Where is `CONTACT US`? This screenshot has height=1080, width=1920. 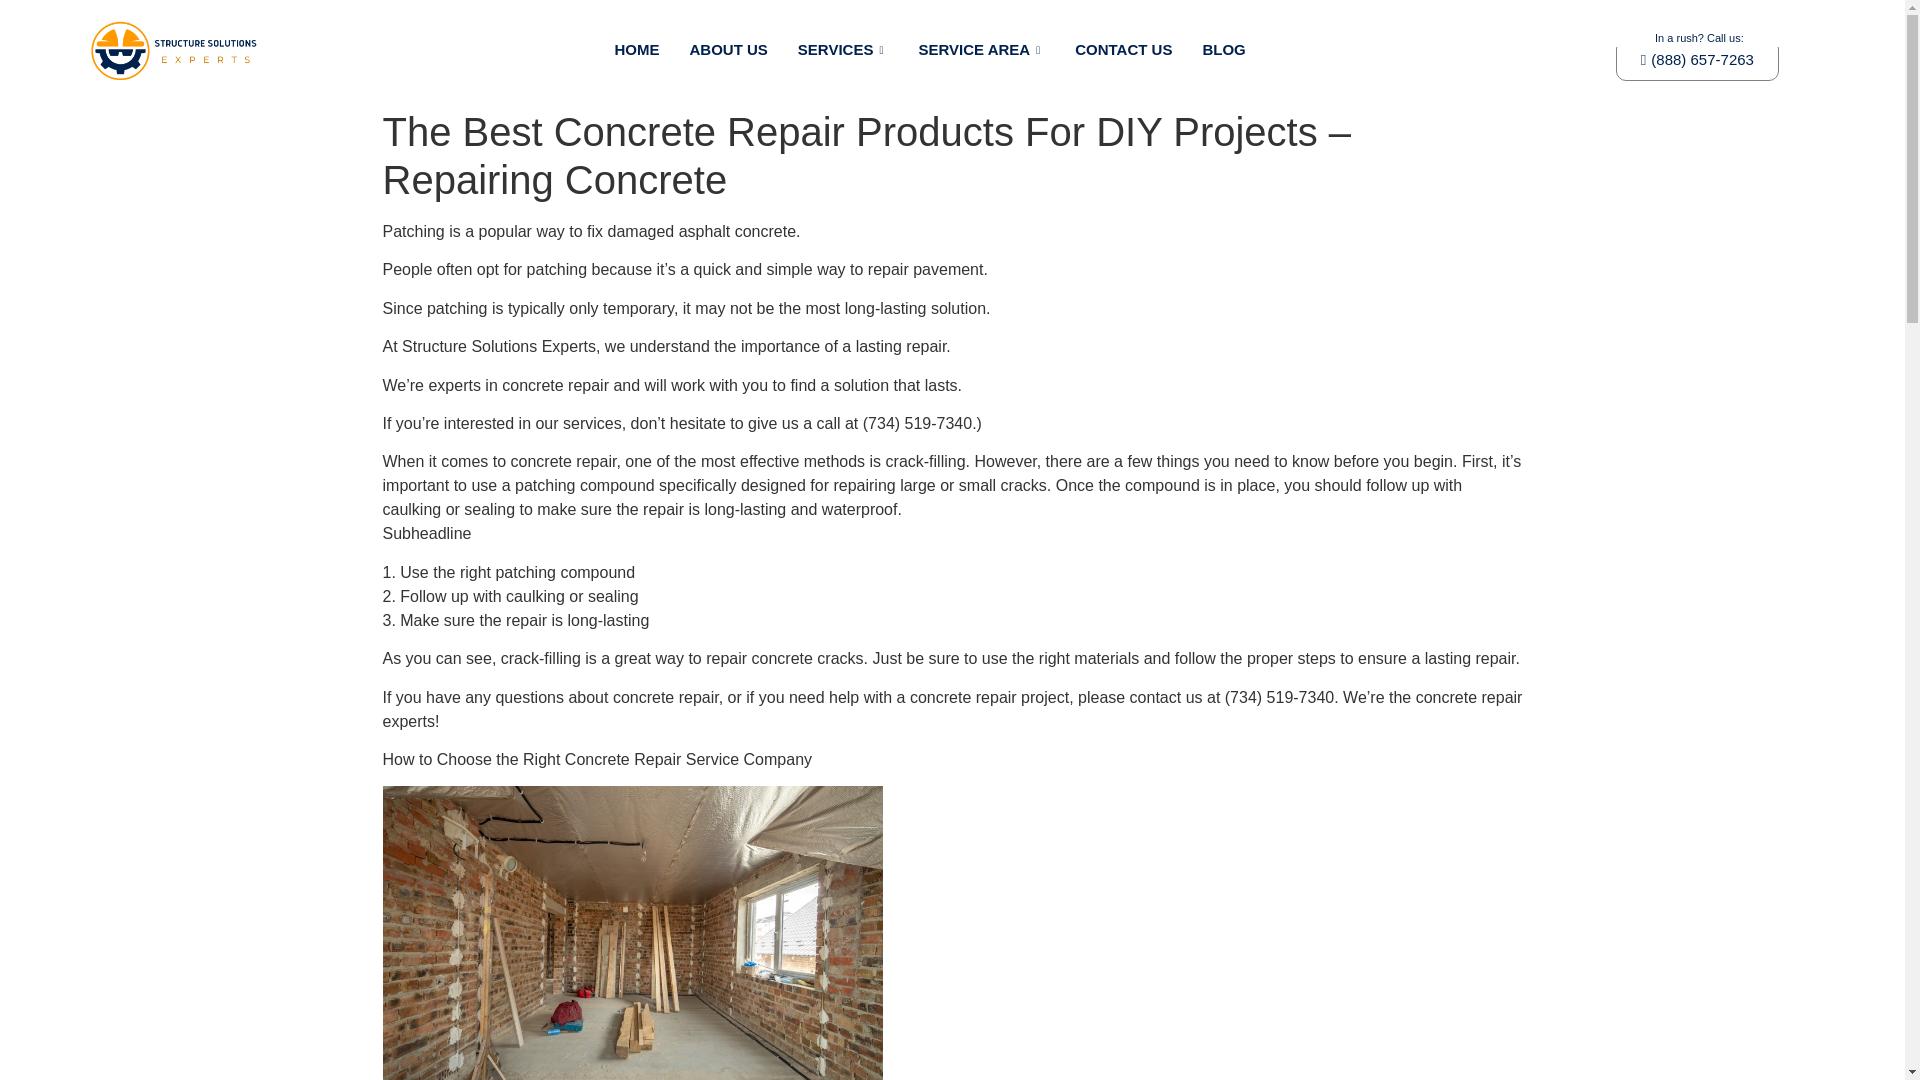
CONTACT US is located at coordinates (1122, 49).